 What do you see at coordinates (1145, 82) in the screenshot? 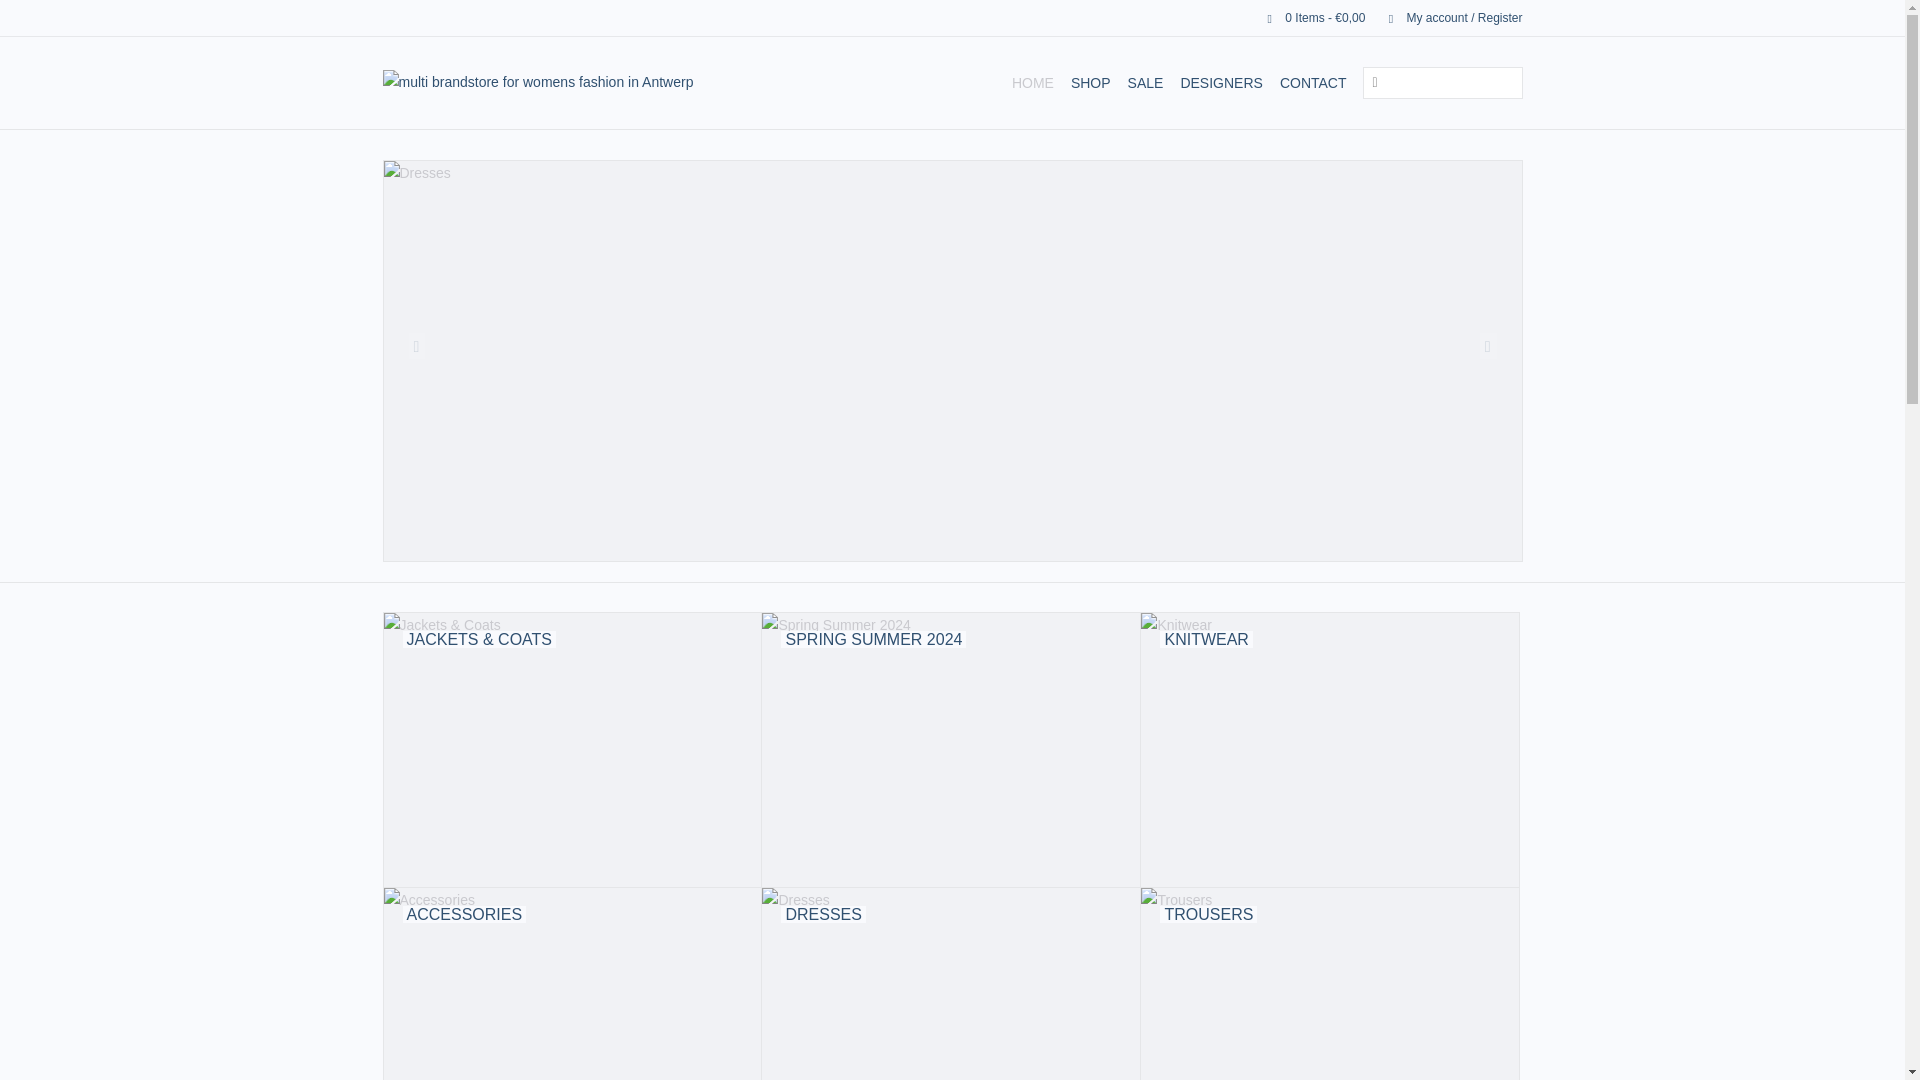
I see `SALE` at bounding box center [1145, 82].